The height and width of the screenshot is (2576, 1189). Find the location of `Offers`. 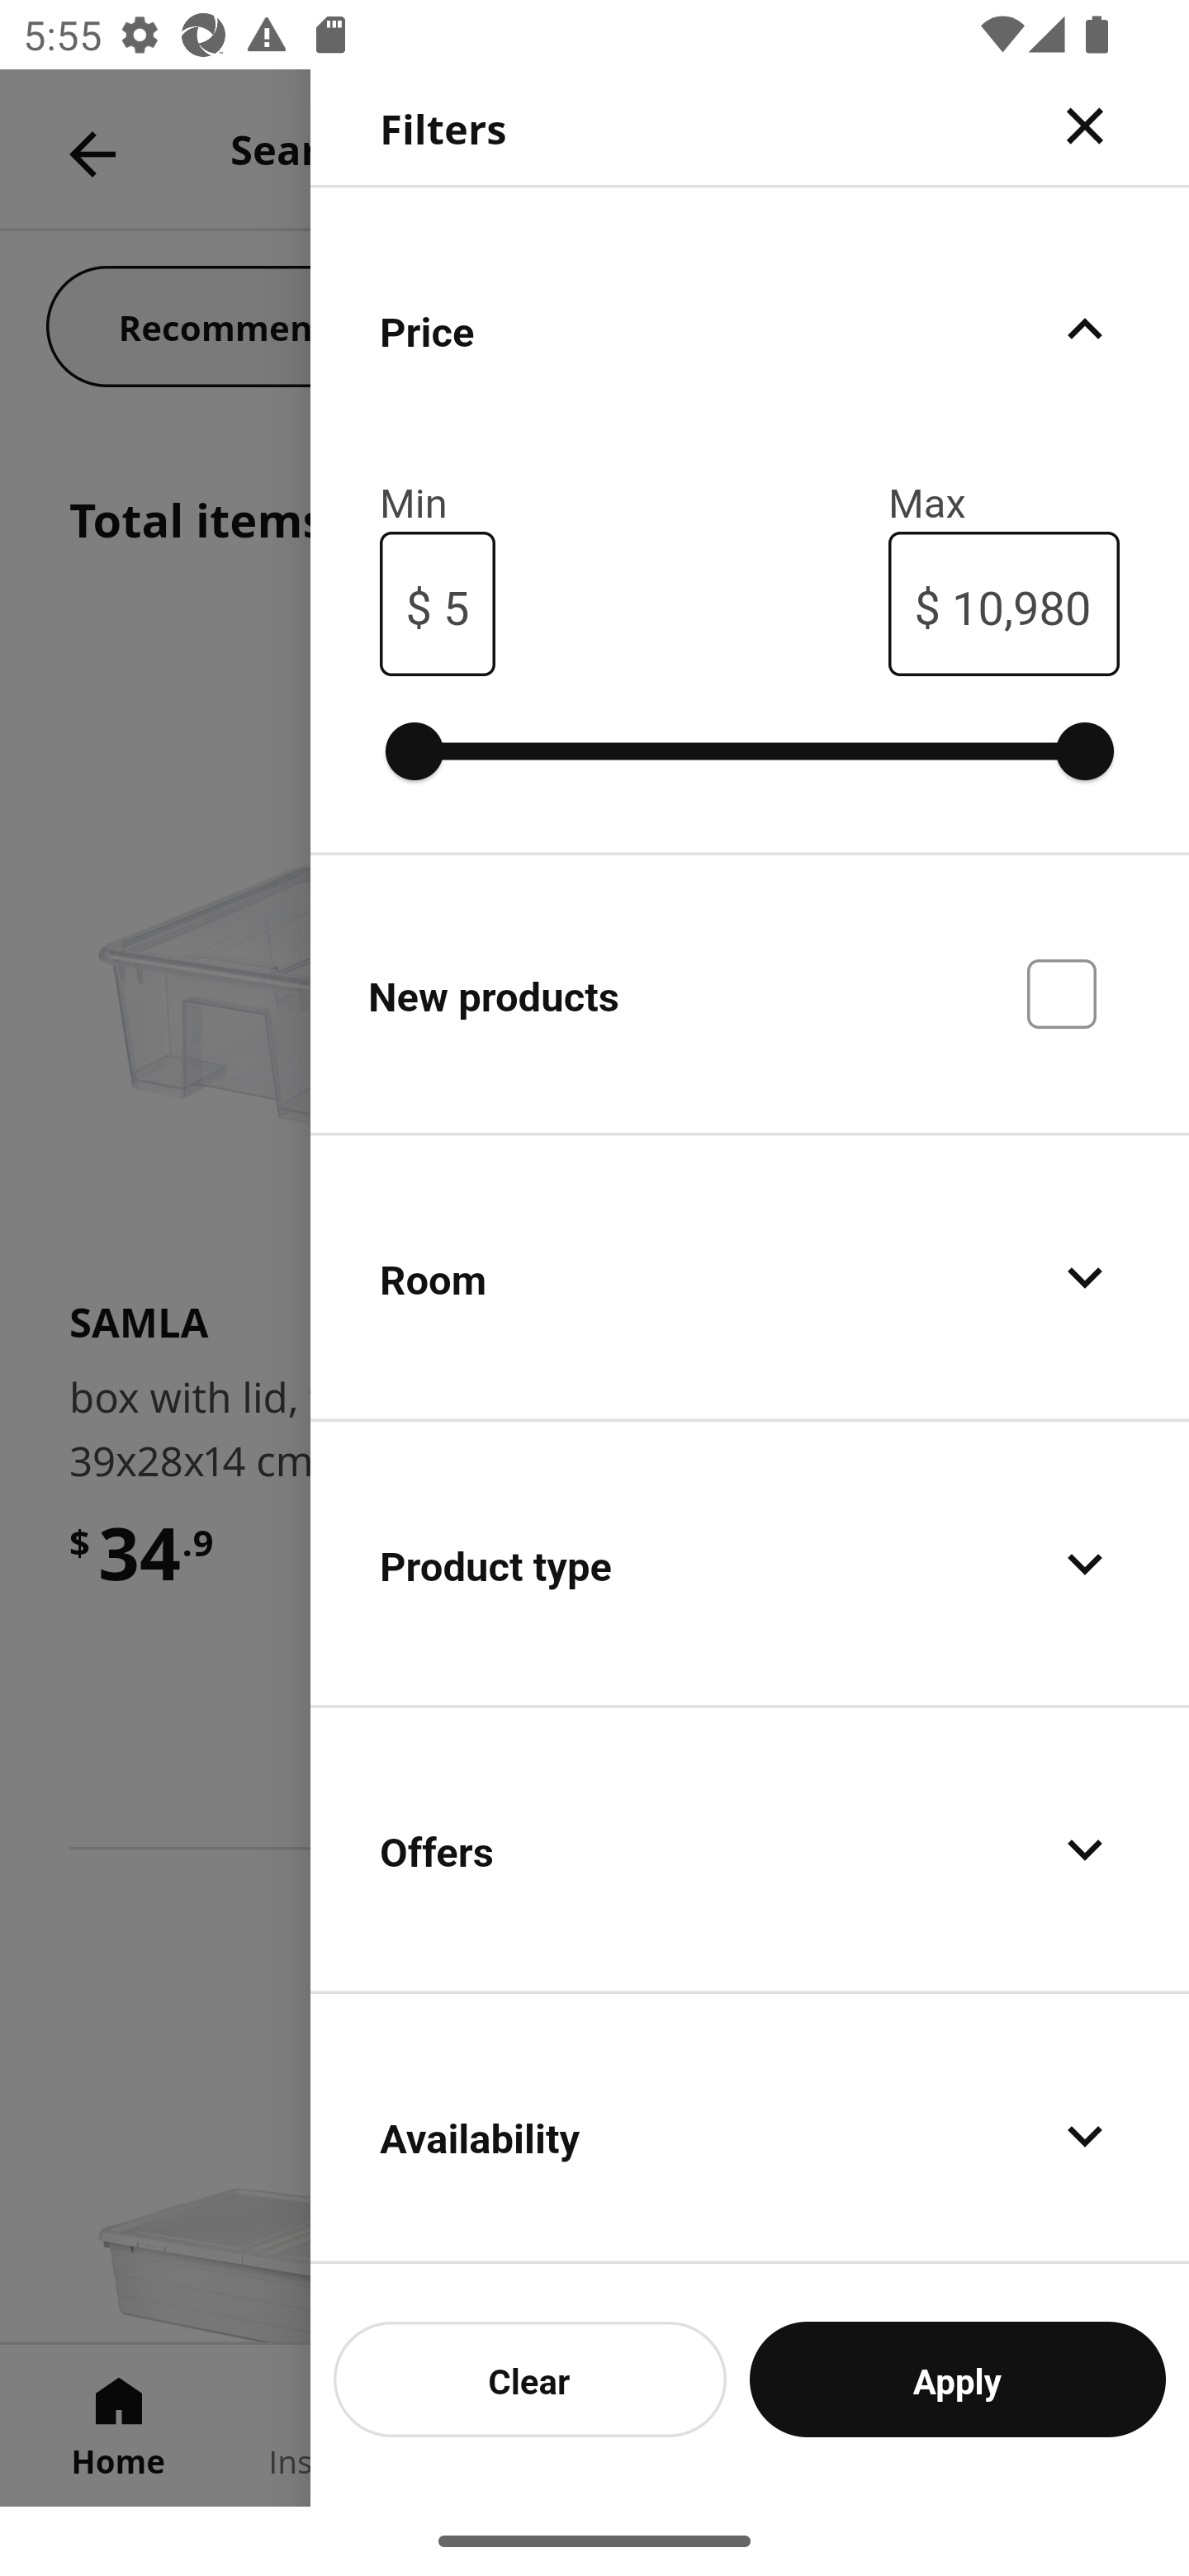

Offers is located at coordinates (750, 1849).